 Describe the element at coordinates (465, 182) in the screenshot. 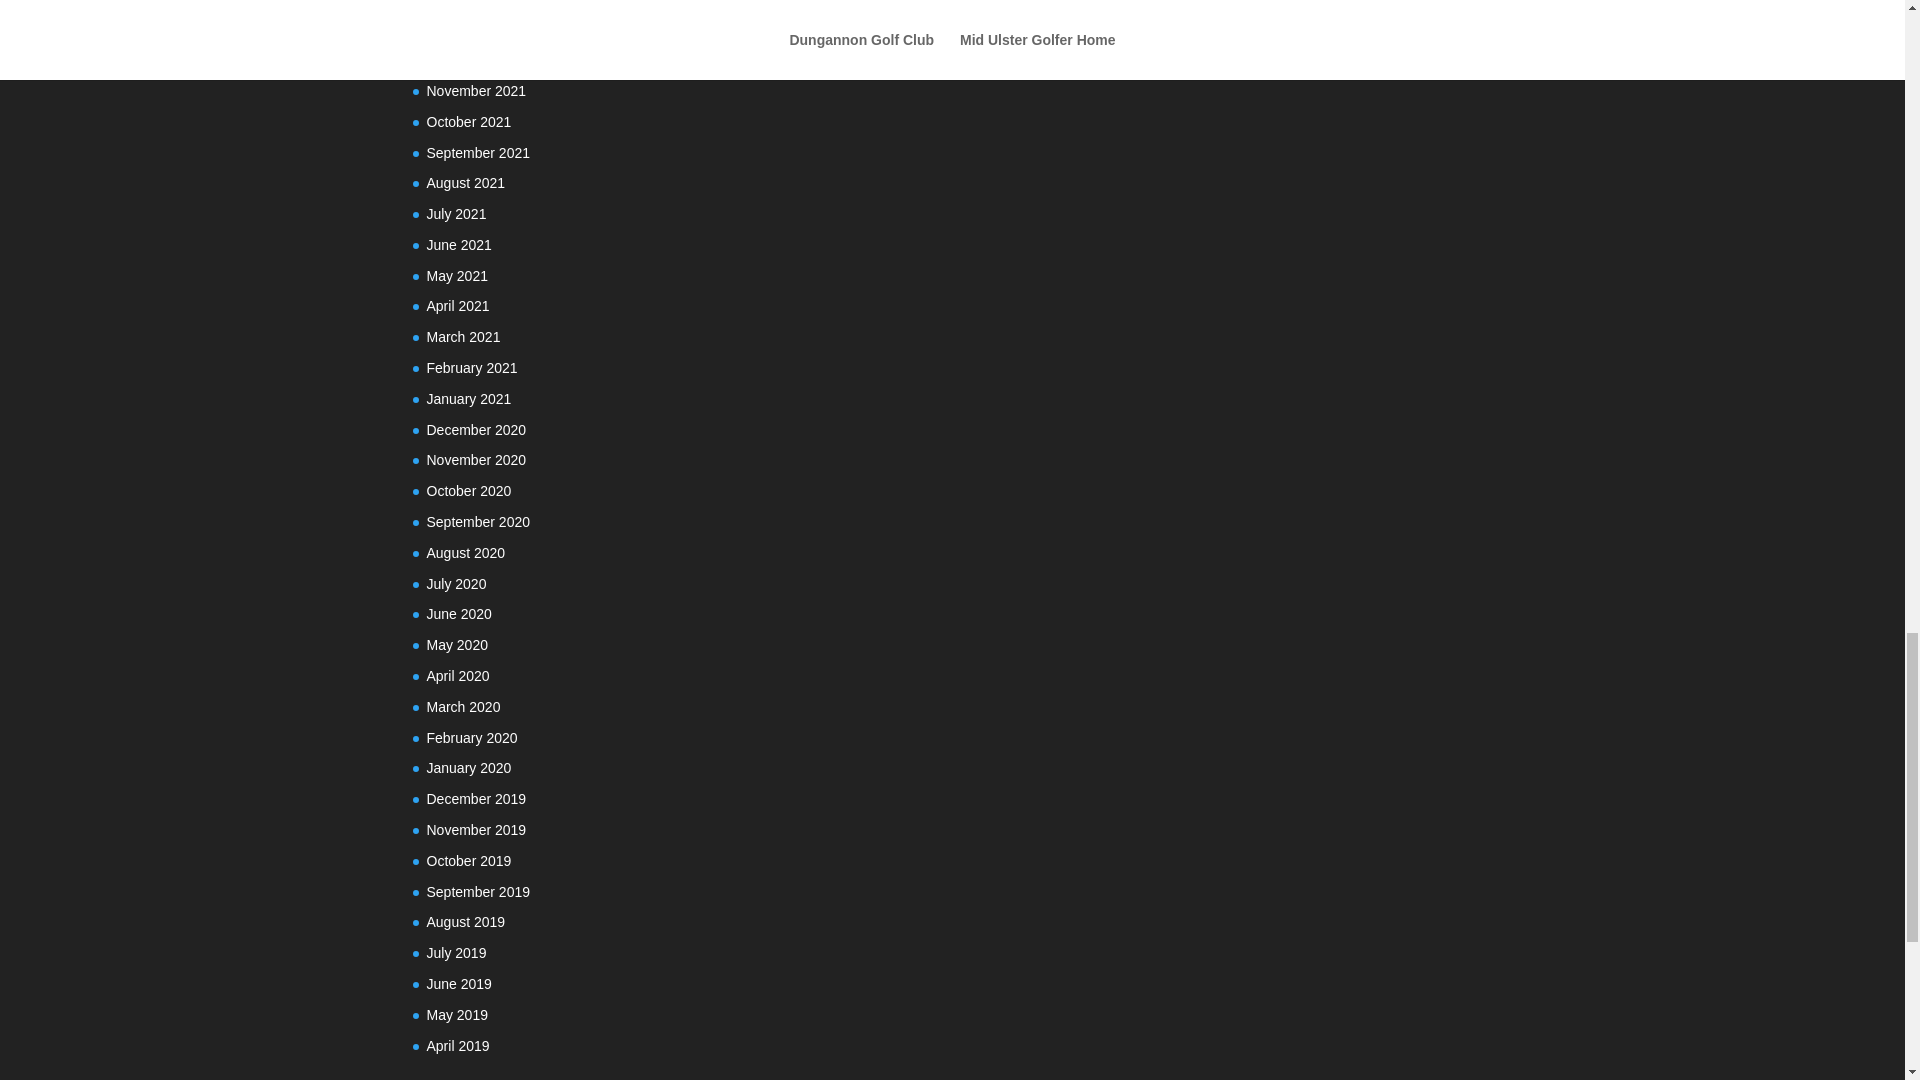

I see `August 2021` at that location.